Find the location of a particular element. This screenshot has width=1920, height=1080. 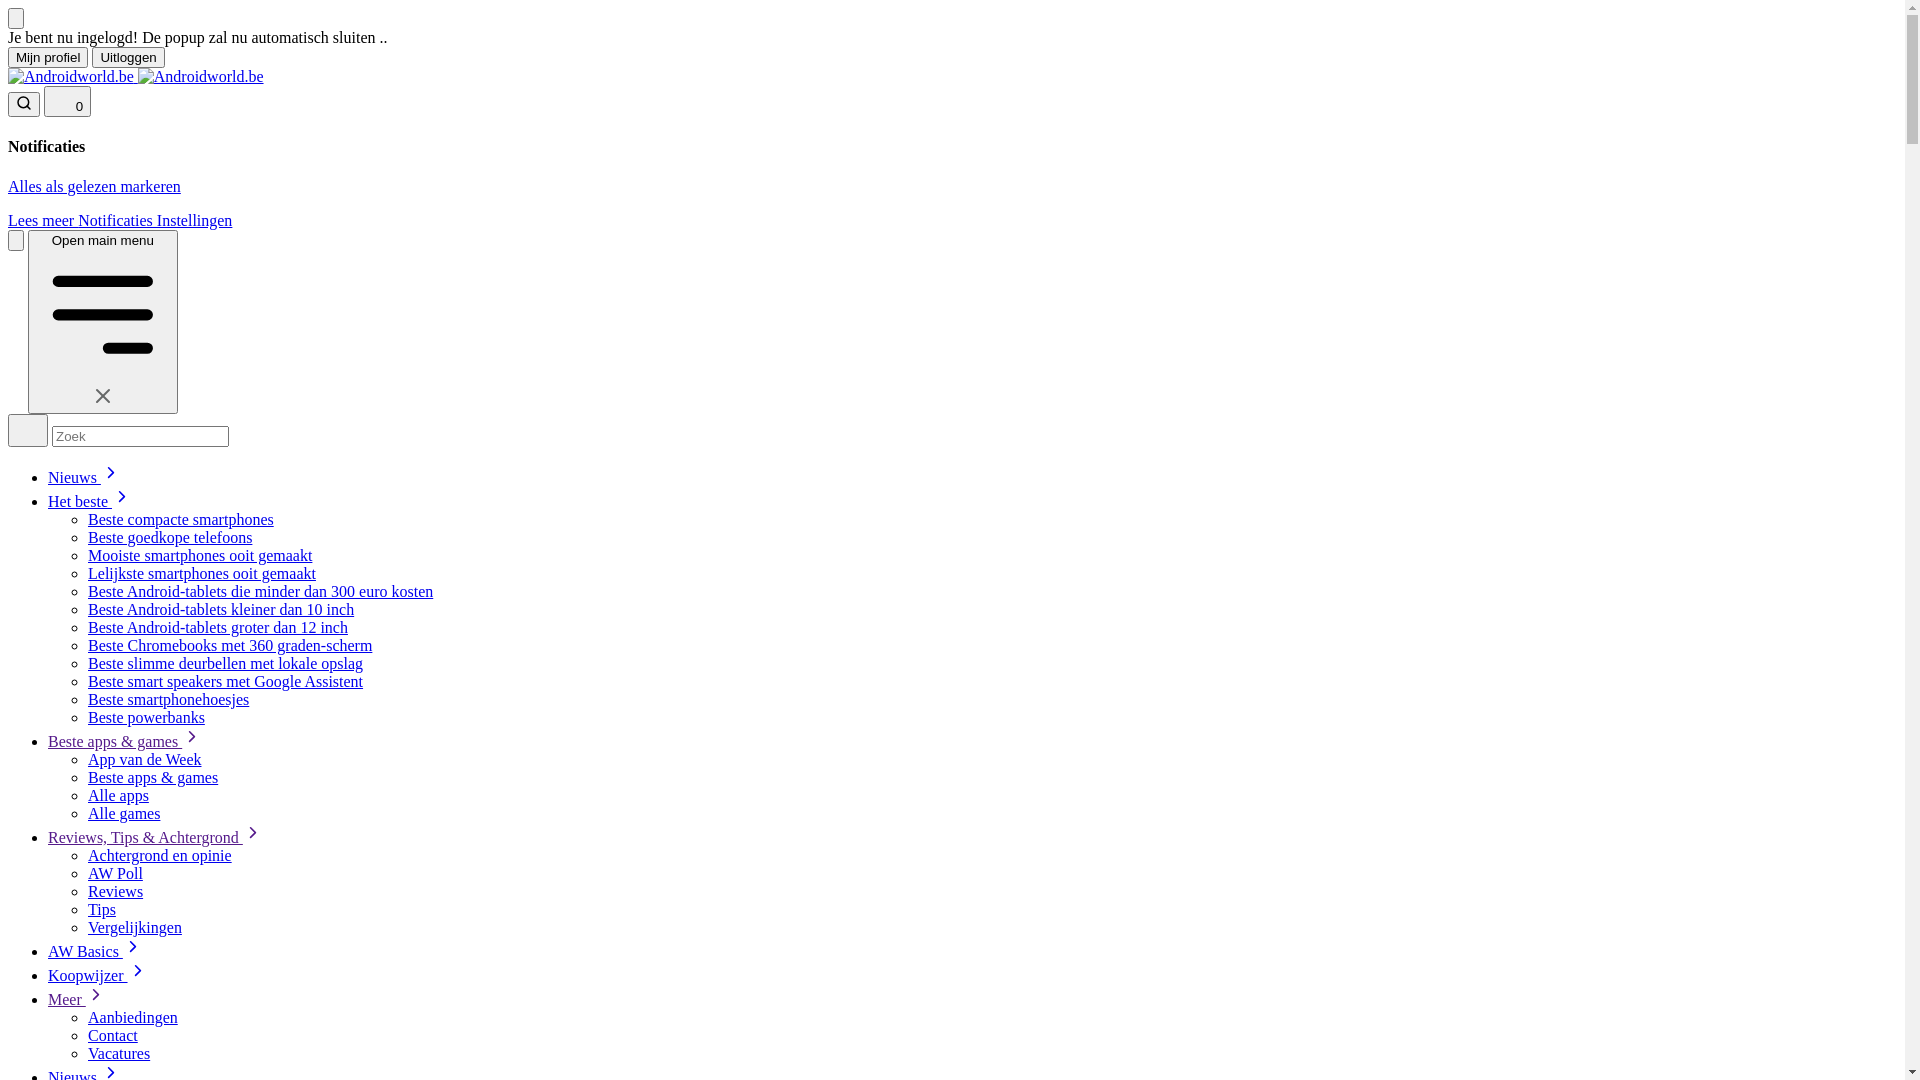

Reviews is located at coordinates (116, 891).